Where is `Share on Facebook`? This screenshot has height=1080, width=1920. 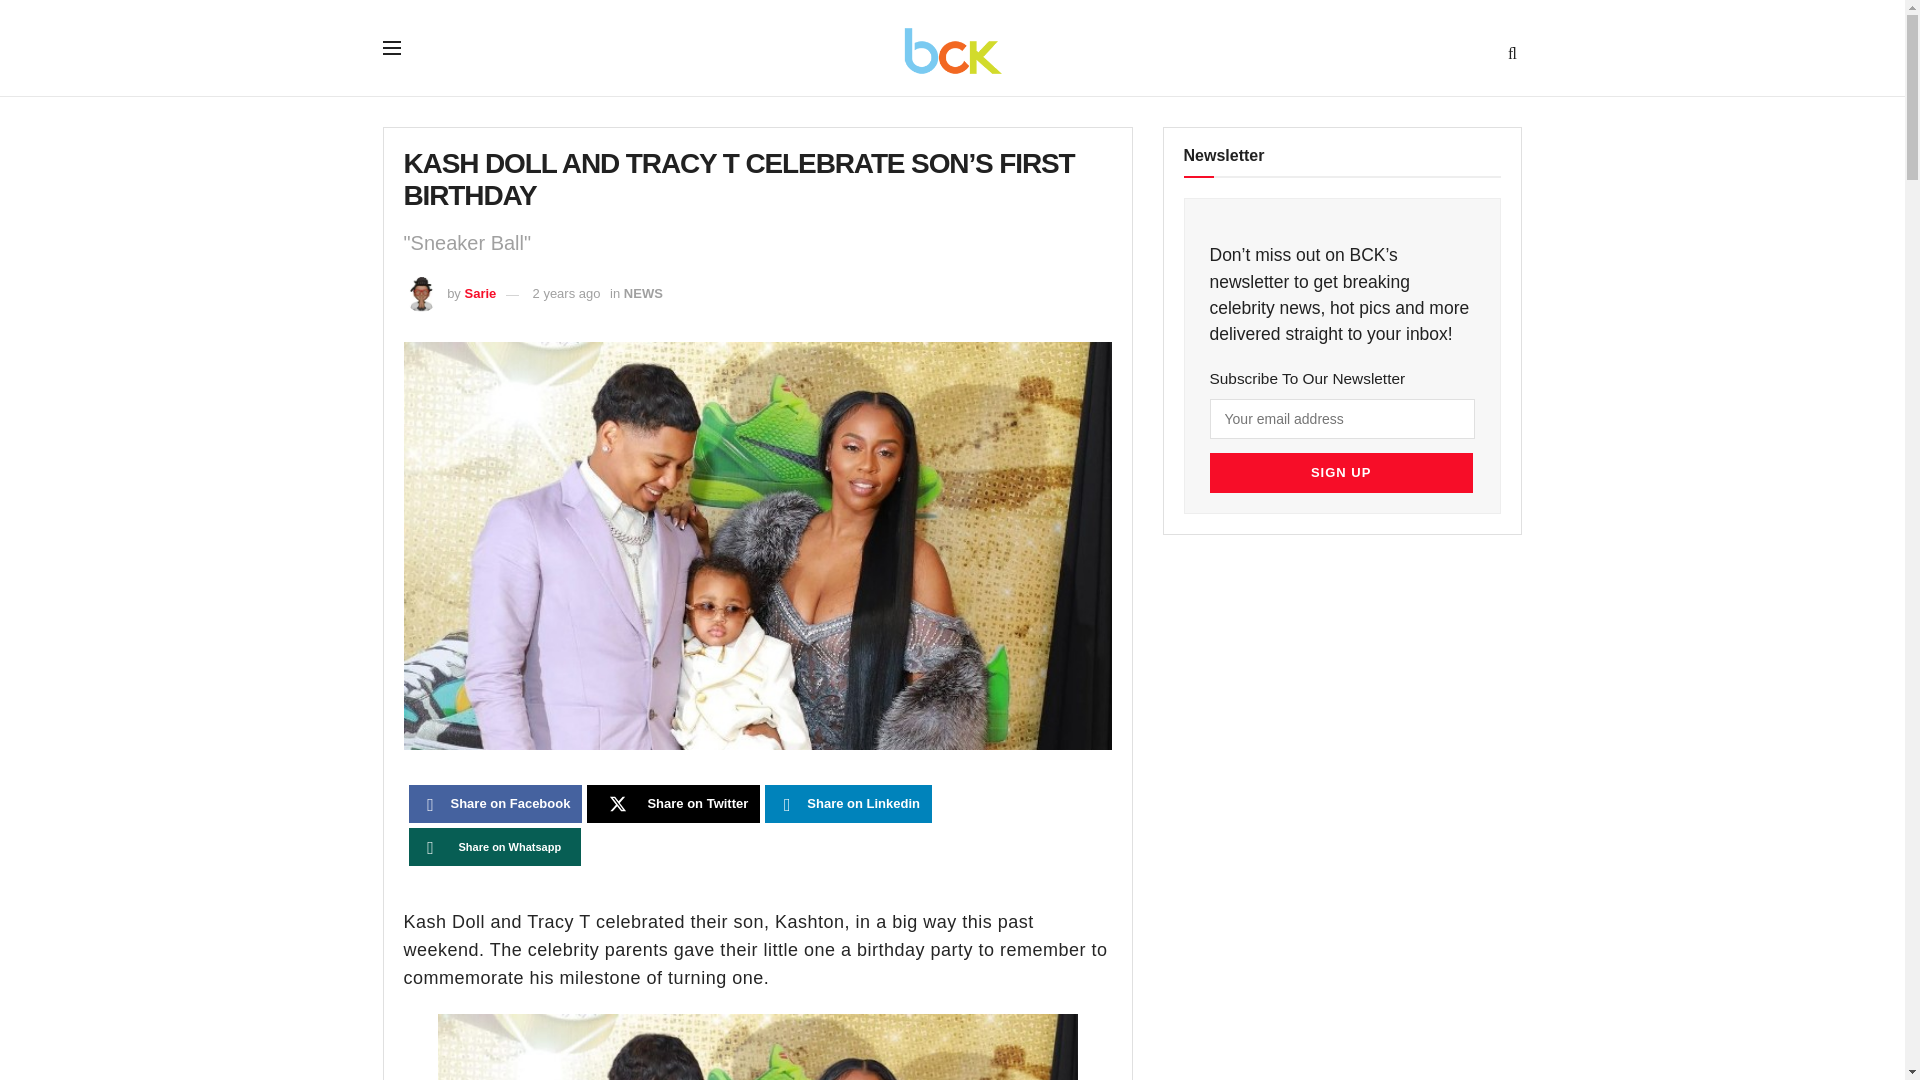 Share on Facebook is located at coordinates (494, 804).